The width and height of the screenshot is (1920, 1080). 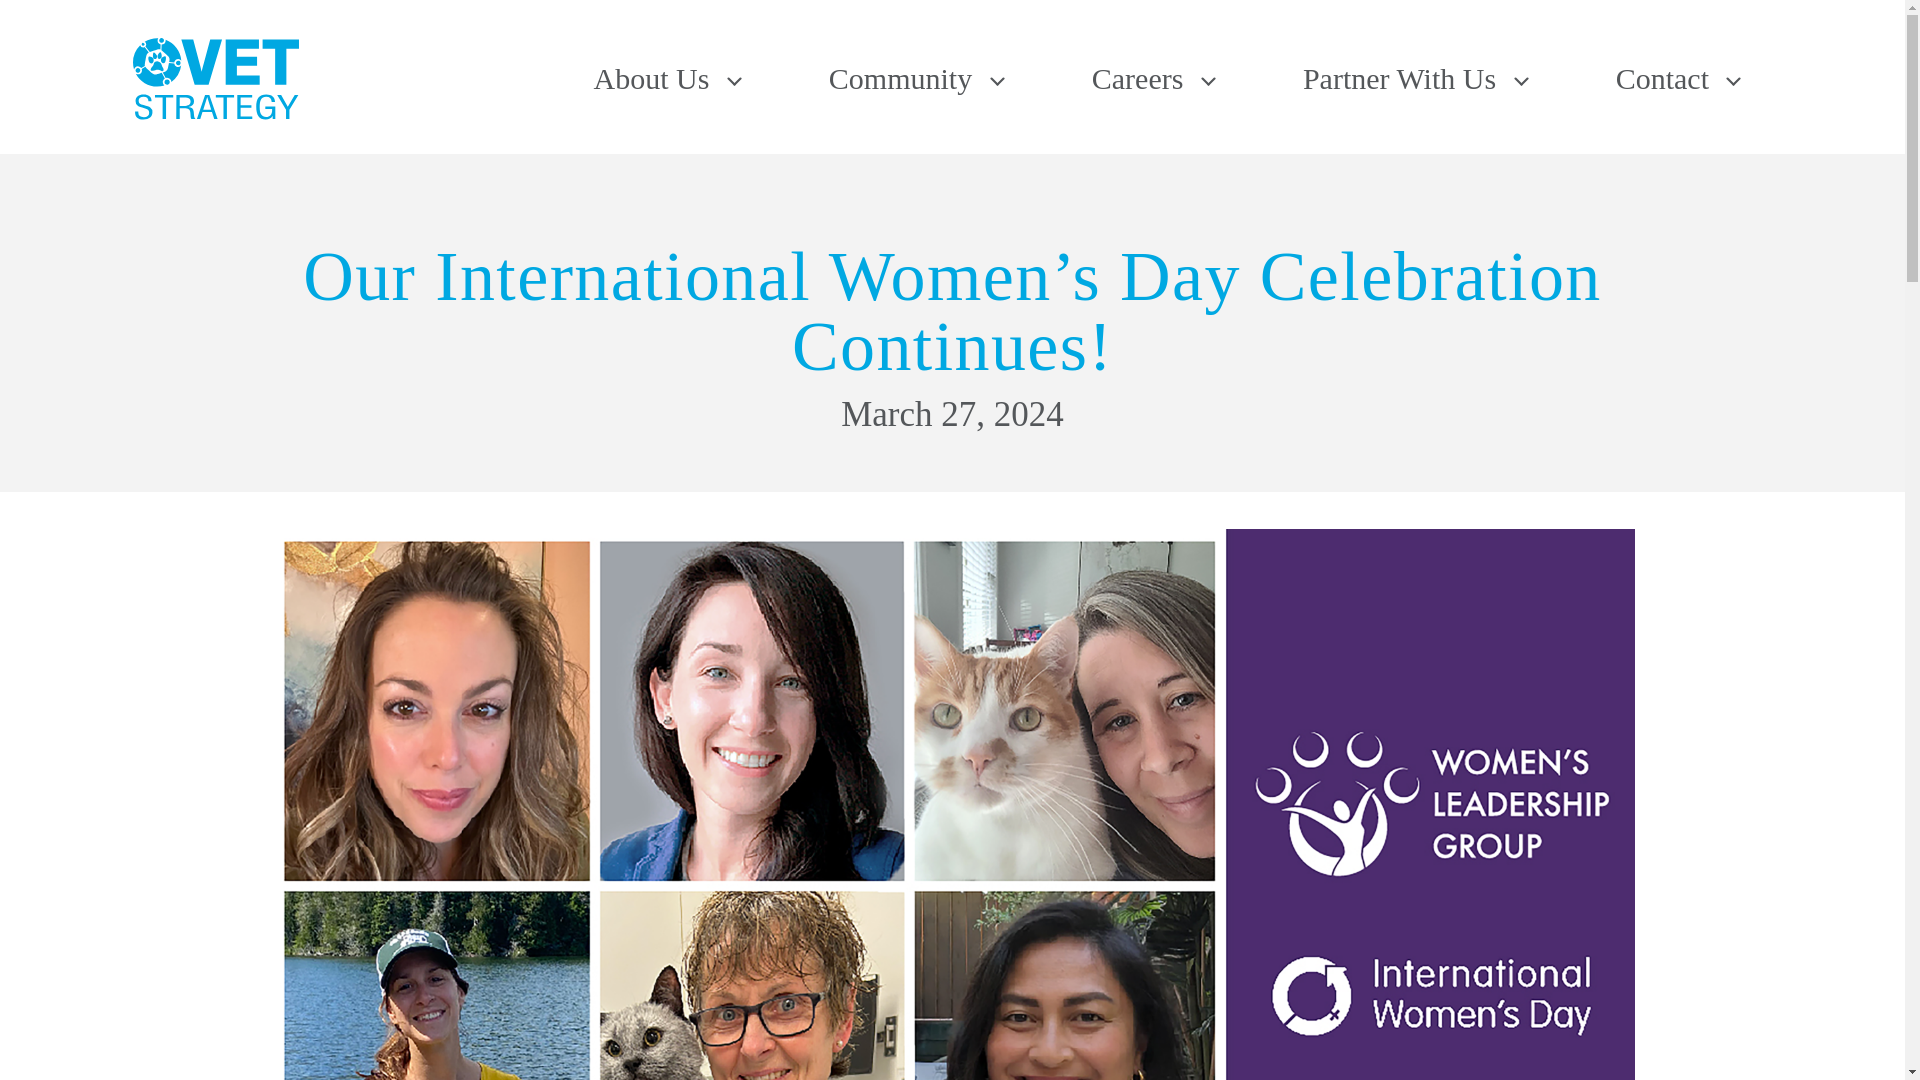 I want to click on Contact, so click(x=1678, y=78).